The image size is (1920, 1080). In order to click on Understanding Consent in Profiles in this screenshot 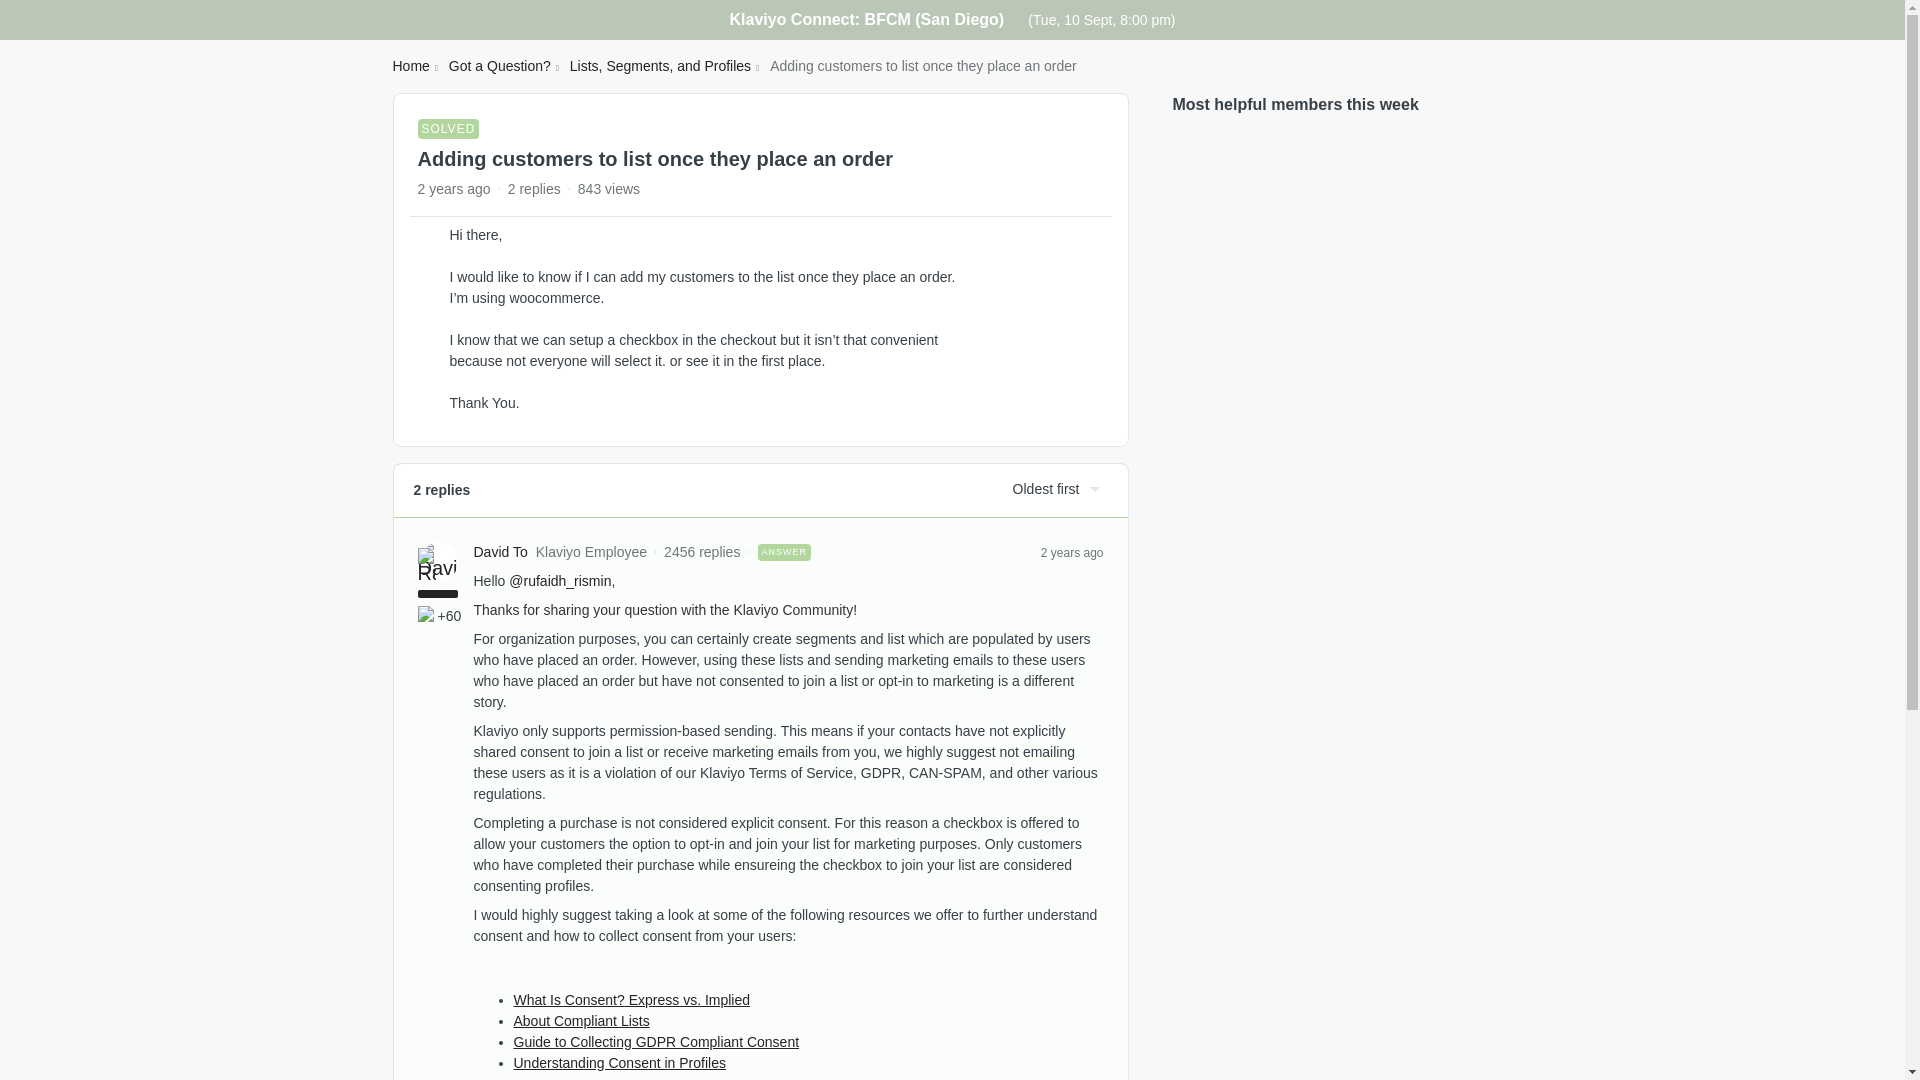, I will do `click(620, 1062)`.